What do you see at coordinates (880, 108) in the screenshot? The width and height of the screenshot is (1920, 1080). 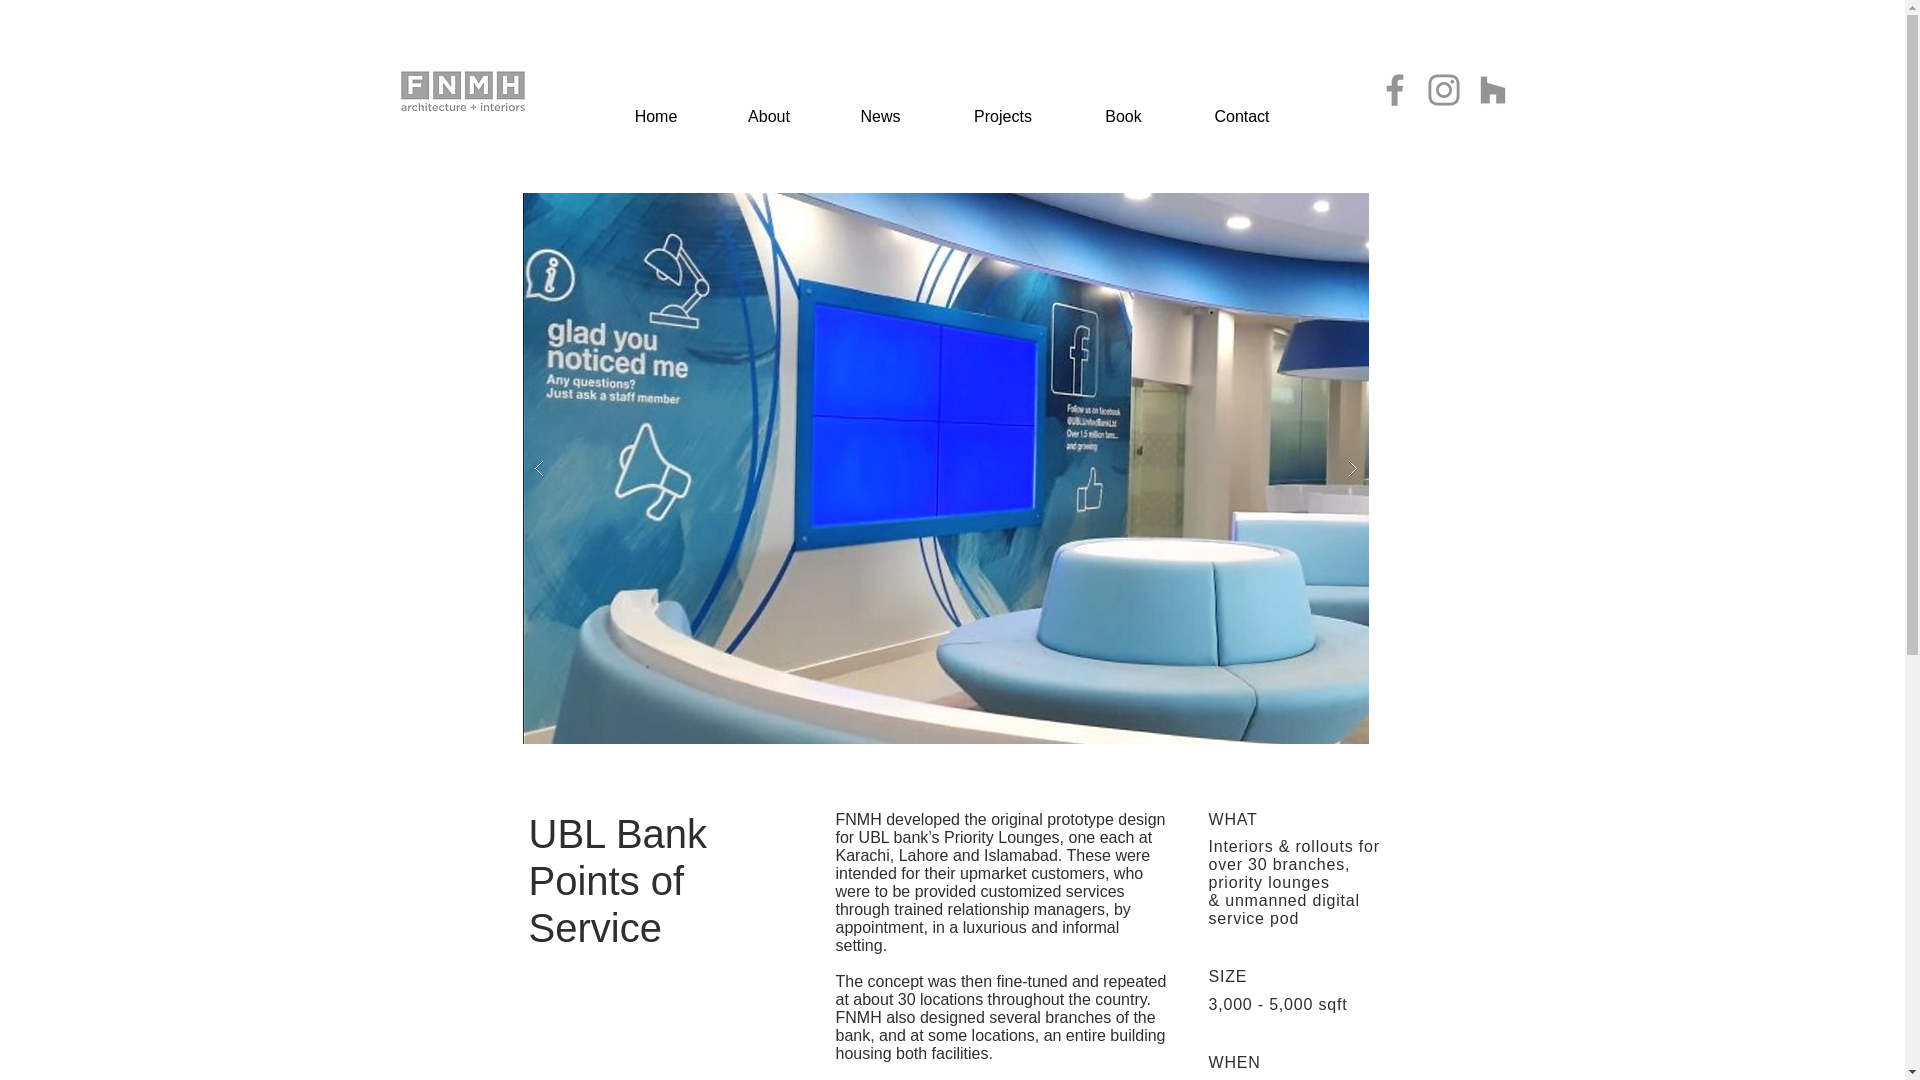 I see `News` at bounding box center [880, 108].